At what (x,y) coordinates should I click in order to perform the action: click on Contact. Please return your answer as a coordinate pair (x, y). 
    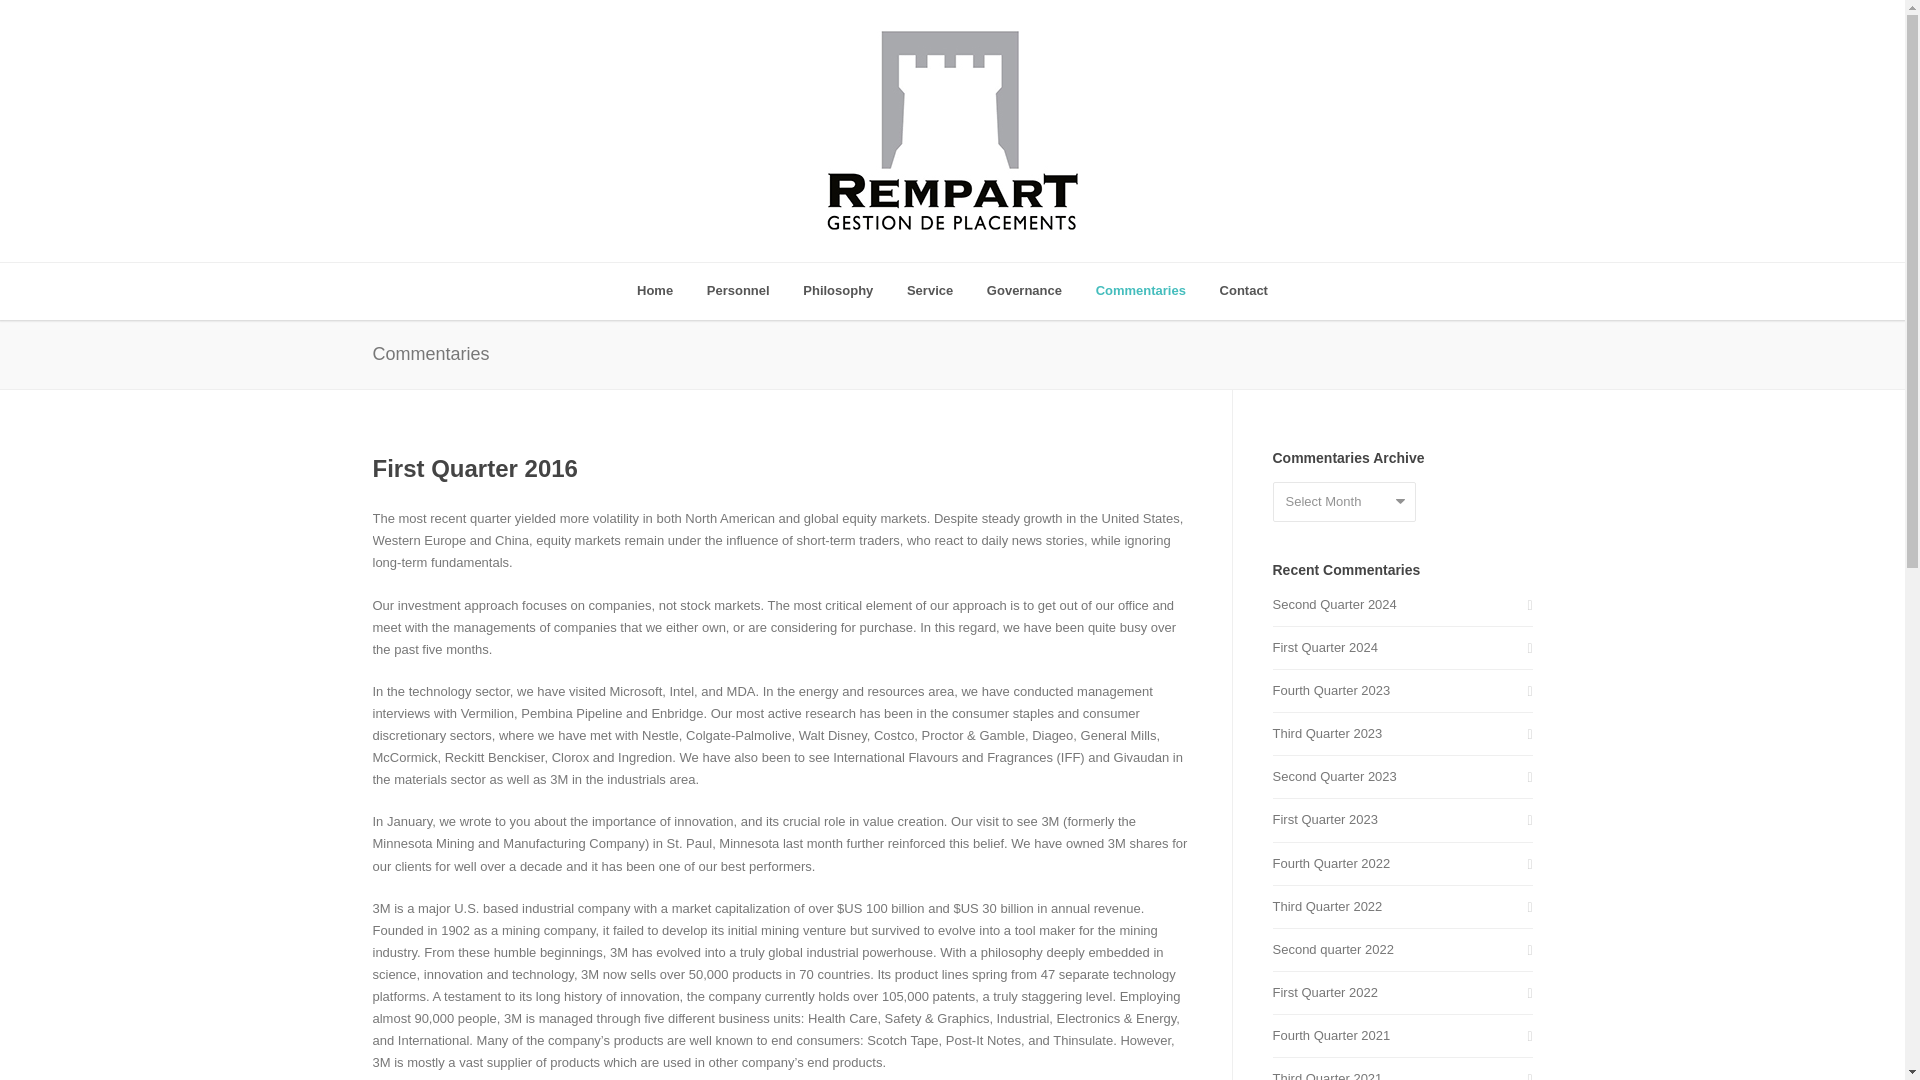
    Looking at the image, I should click on (1244, 291).